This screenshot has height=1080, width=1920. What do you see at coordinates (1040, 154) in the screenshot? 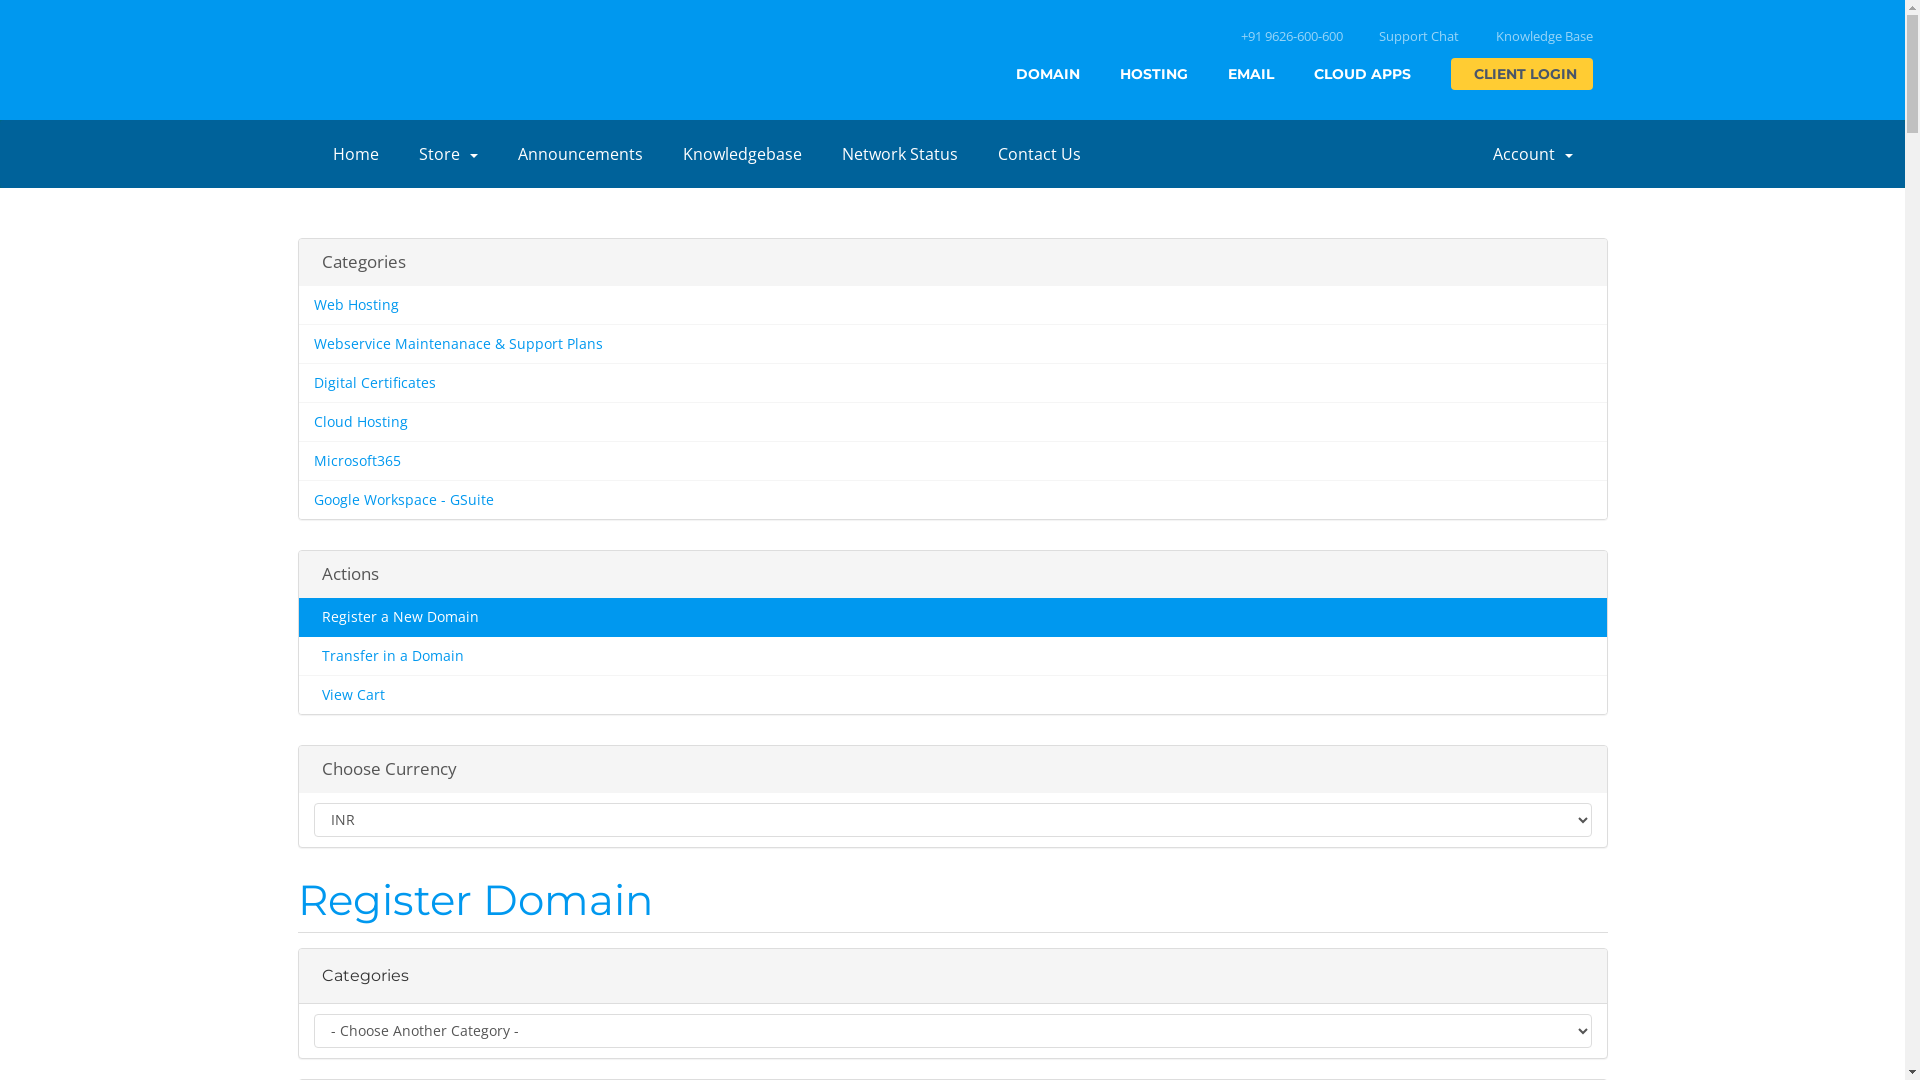
I see `Contact Us` at bounding box center [1040, 154].